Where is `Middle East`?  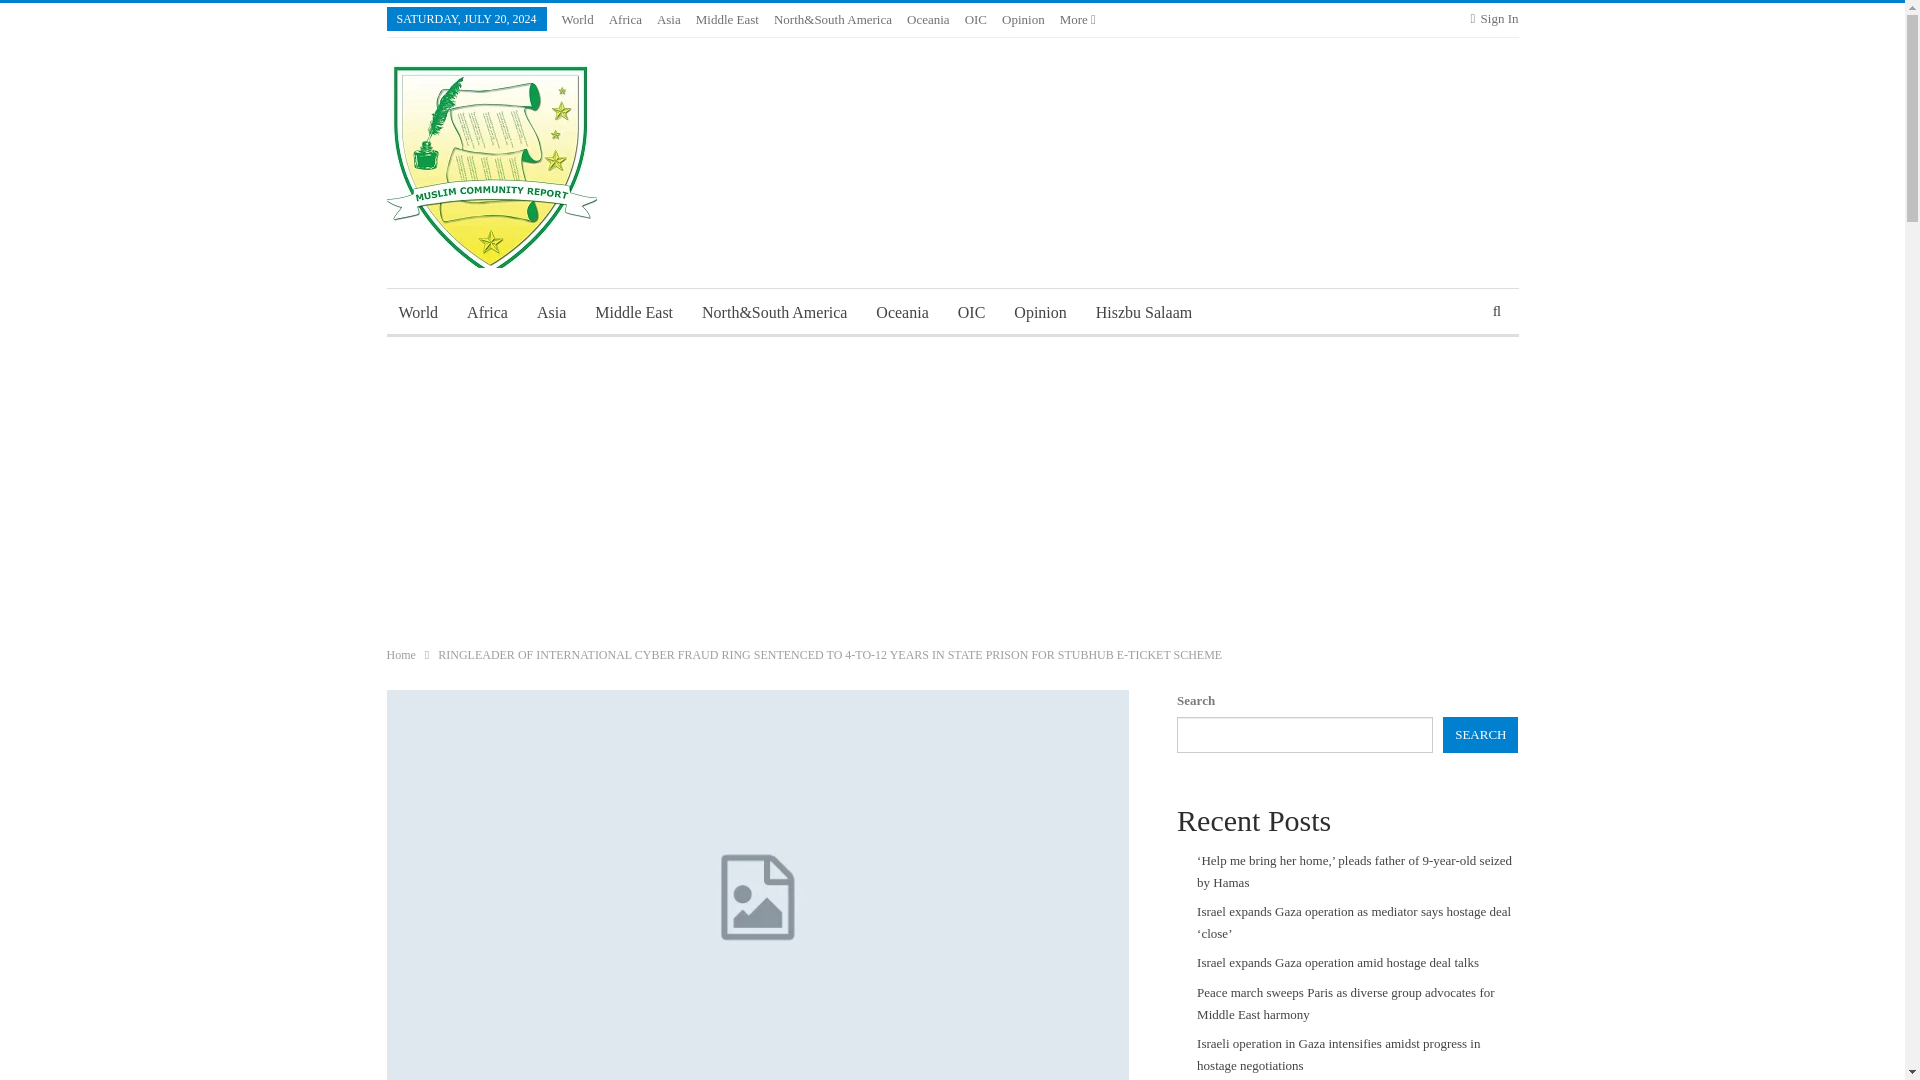
Middle East is located at coordinates (634, 312).